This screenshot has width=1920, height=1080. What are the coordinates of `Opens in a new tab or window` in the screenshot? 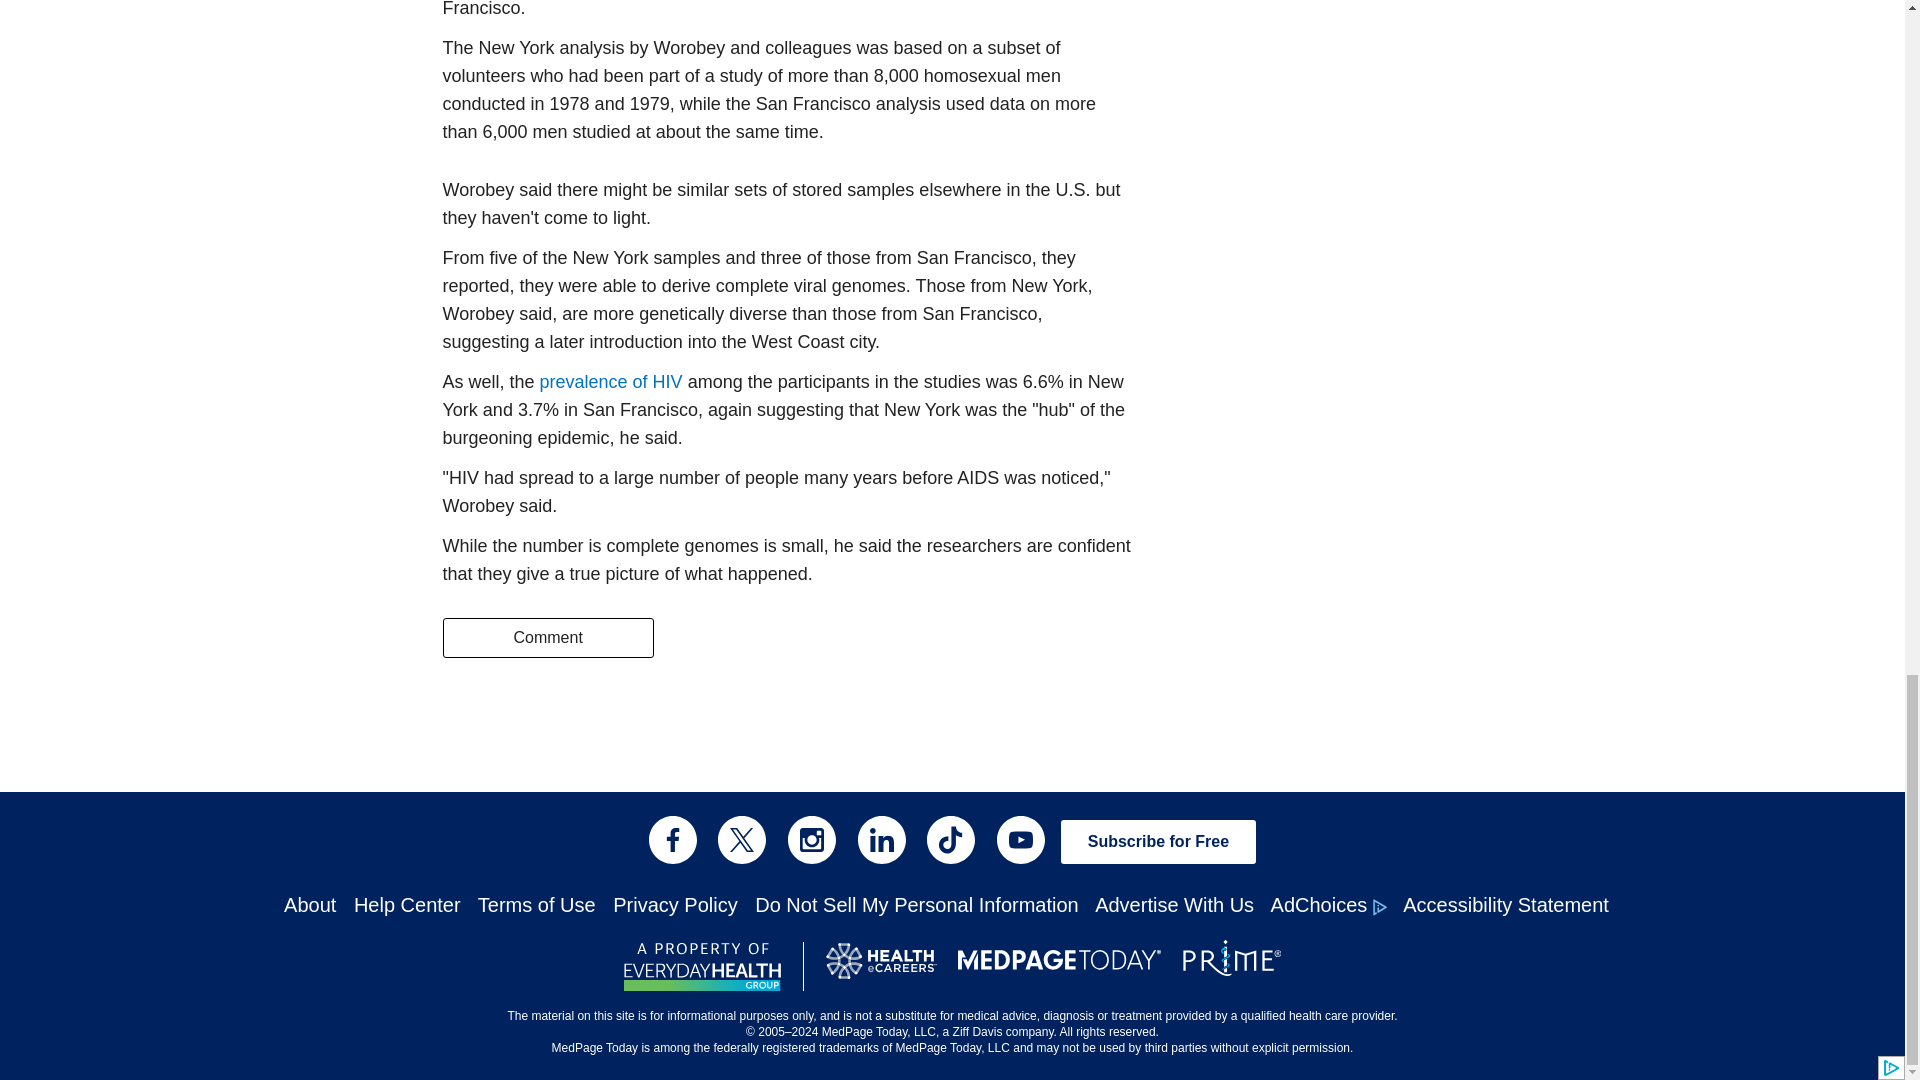 It's located at (611, 382).